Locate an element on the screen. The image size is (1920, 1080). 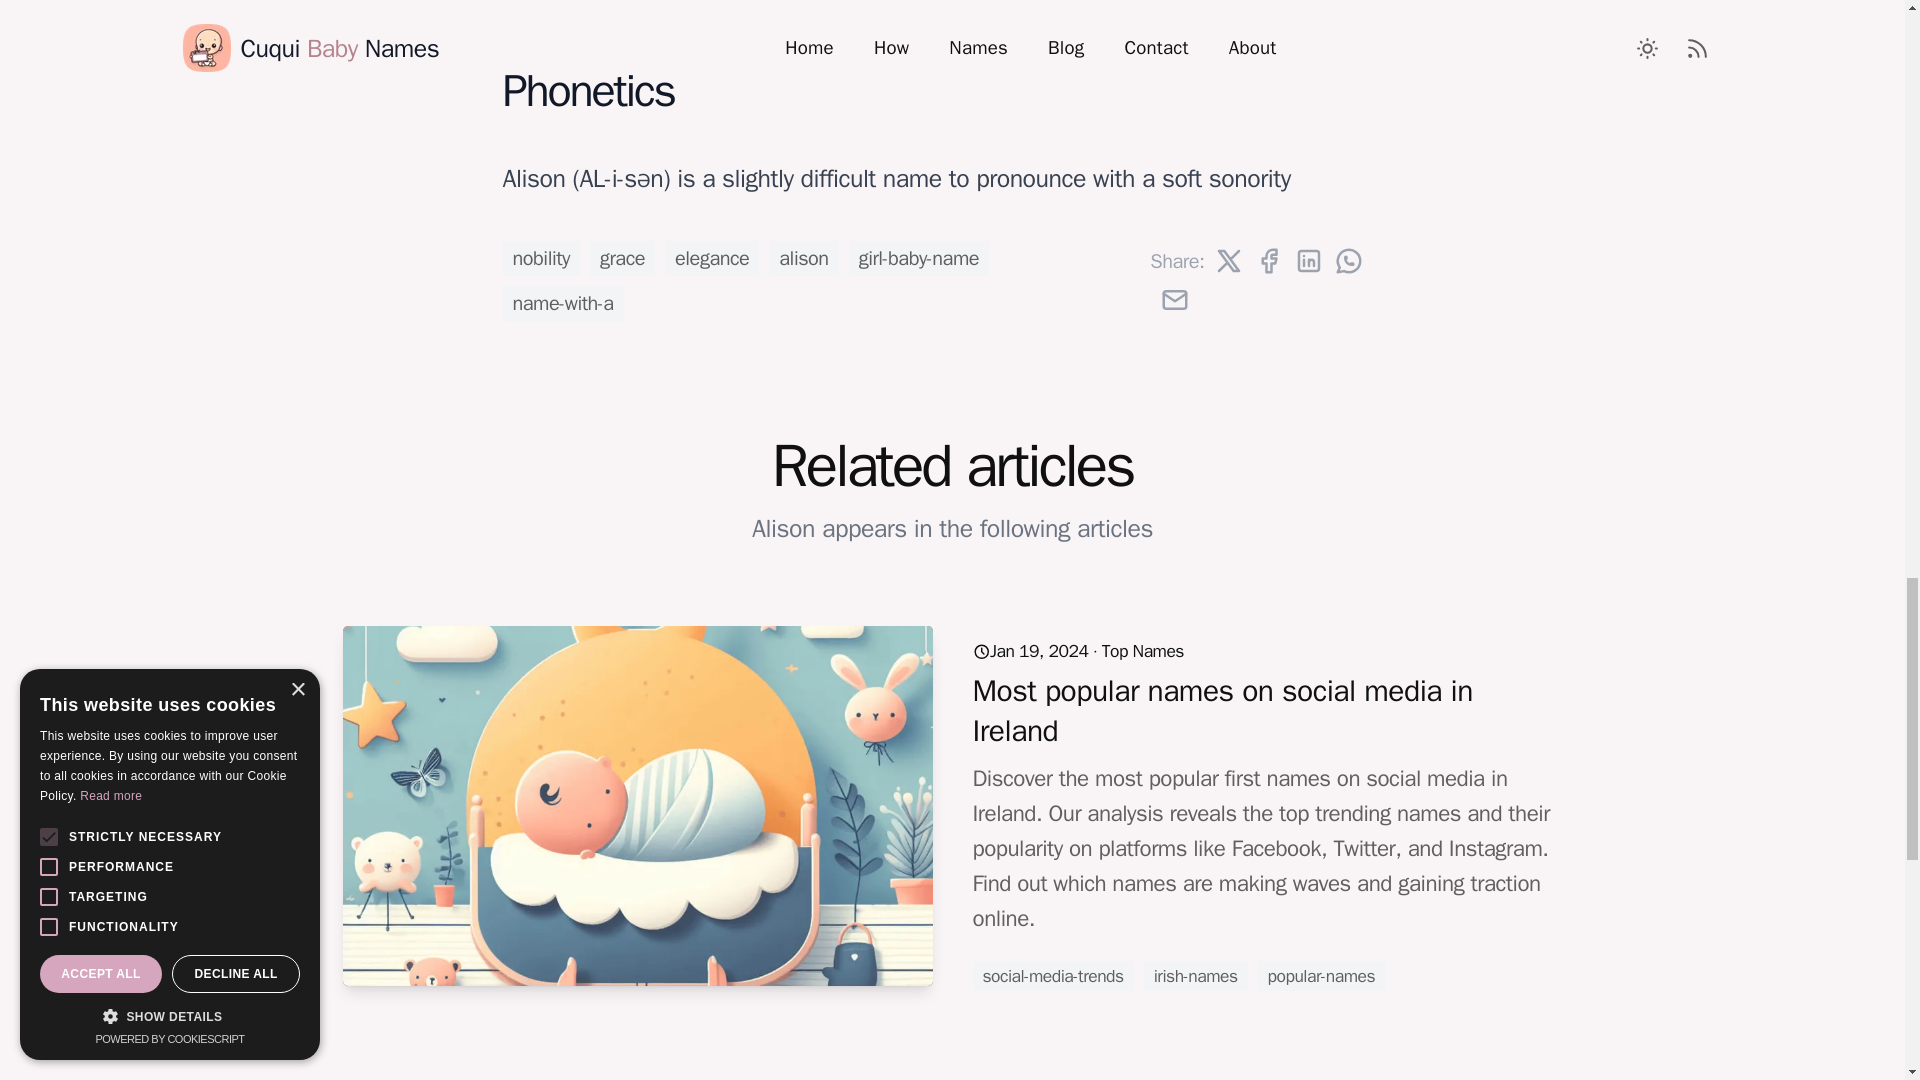
social-media-trends is located at coordinates (1052, 976).